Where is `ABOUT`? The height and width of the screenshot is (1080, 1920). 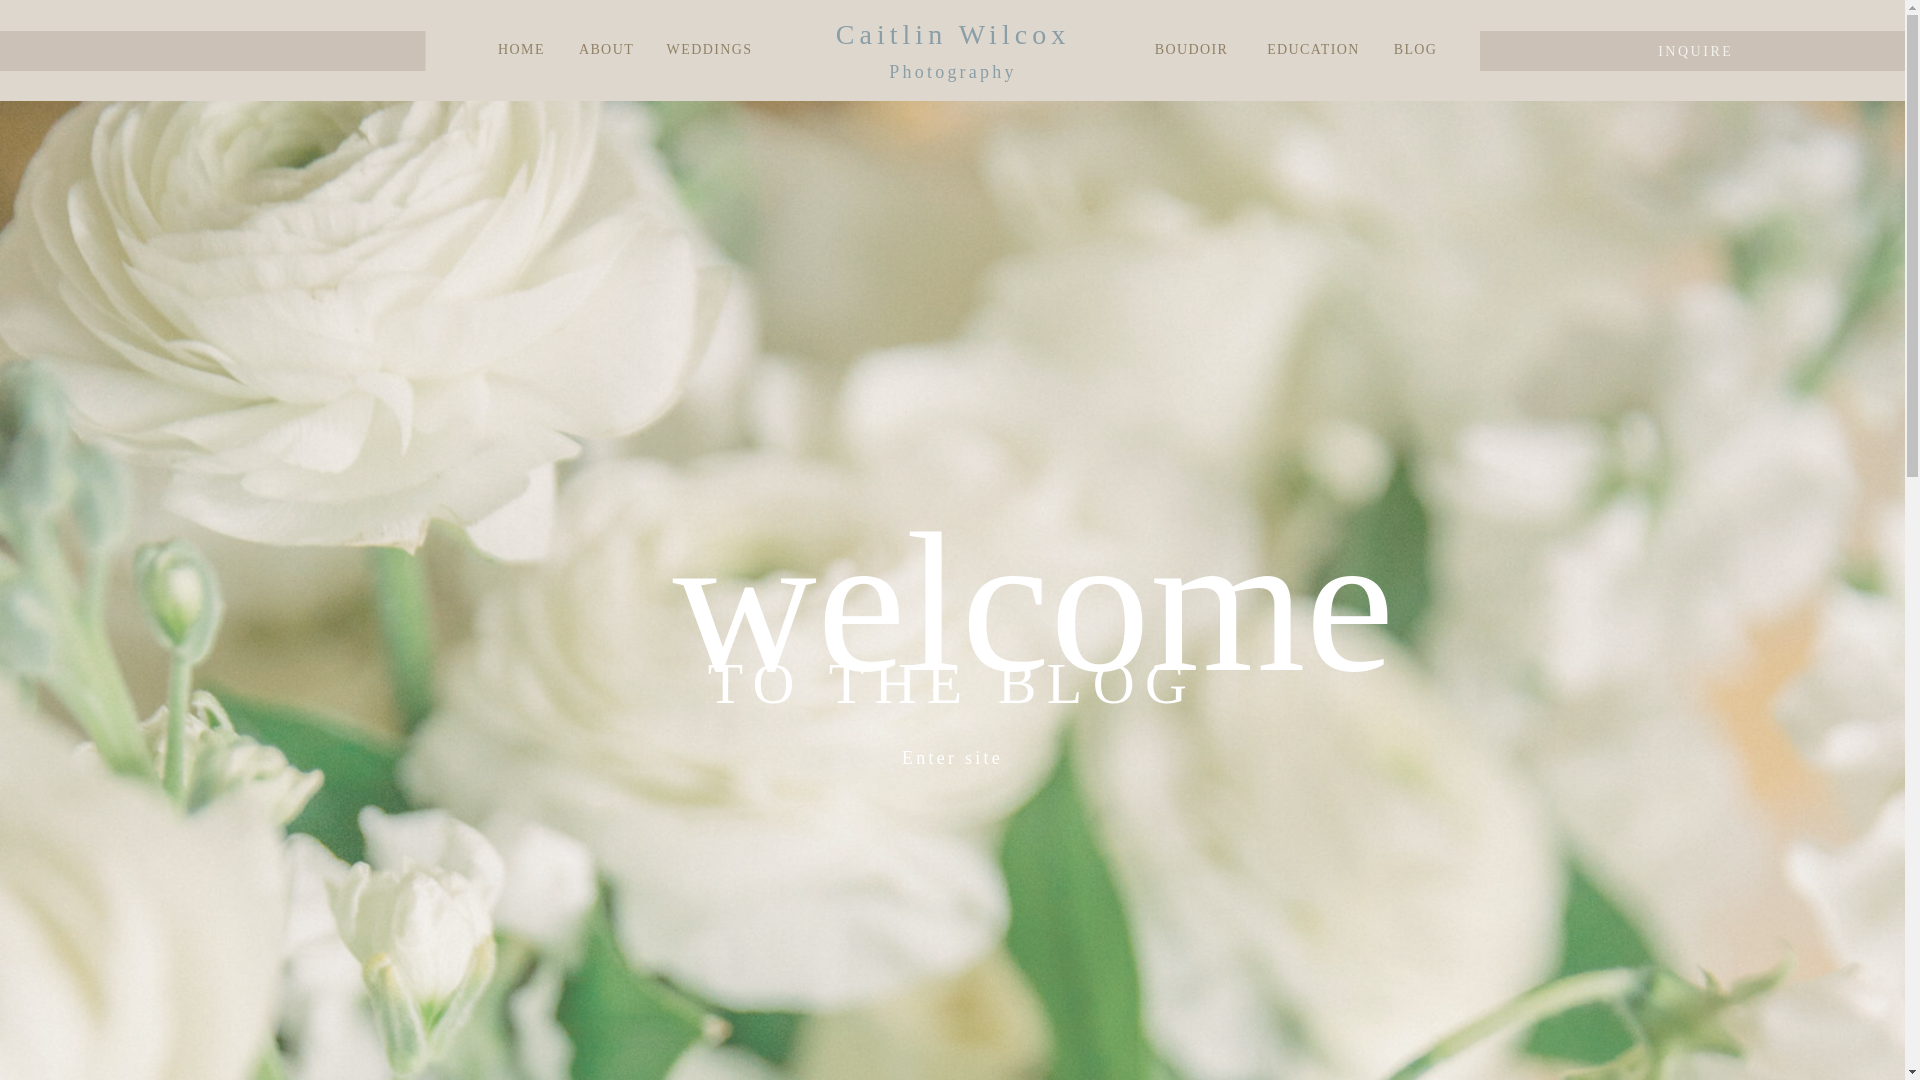 ABOUT is located at coordinates (606, 50).